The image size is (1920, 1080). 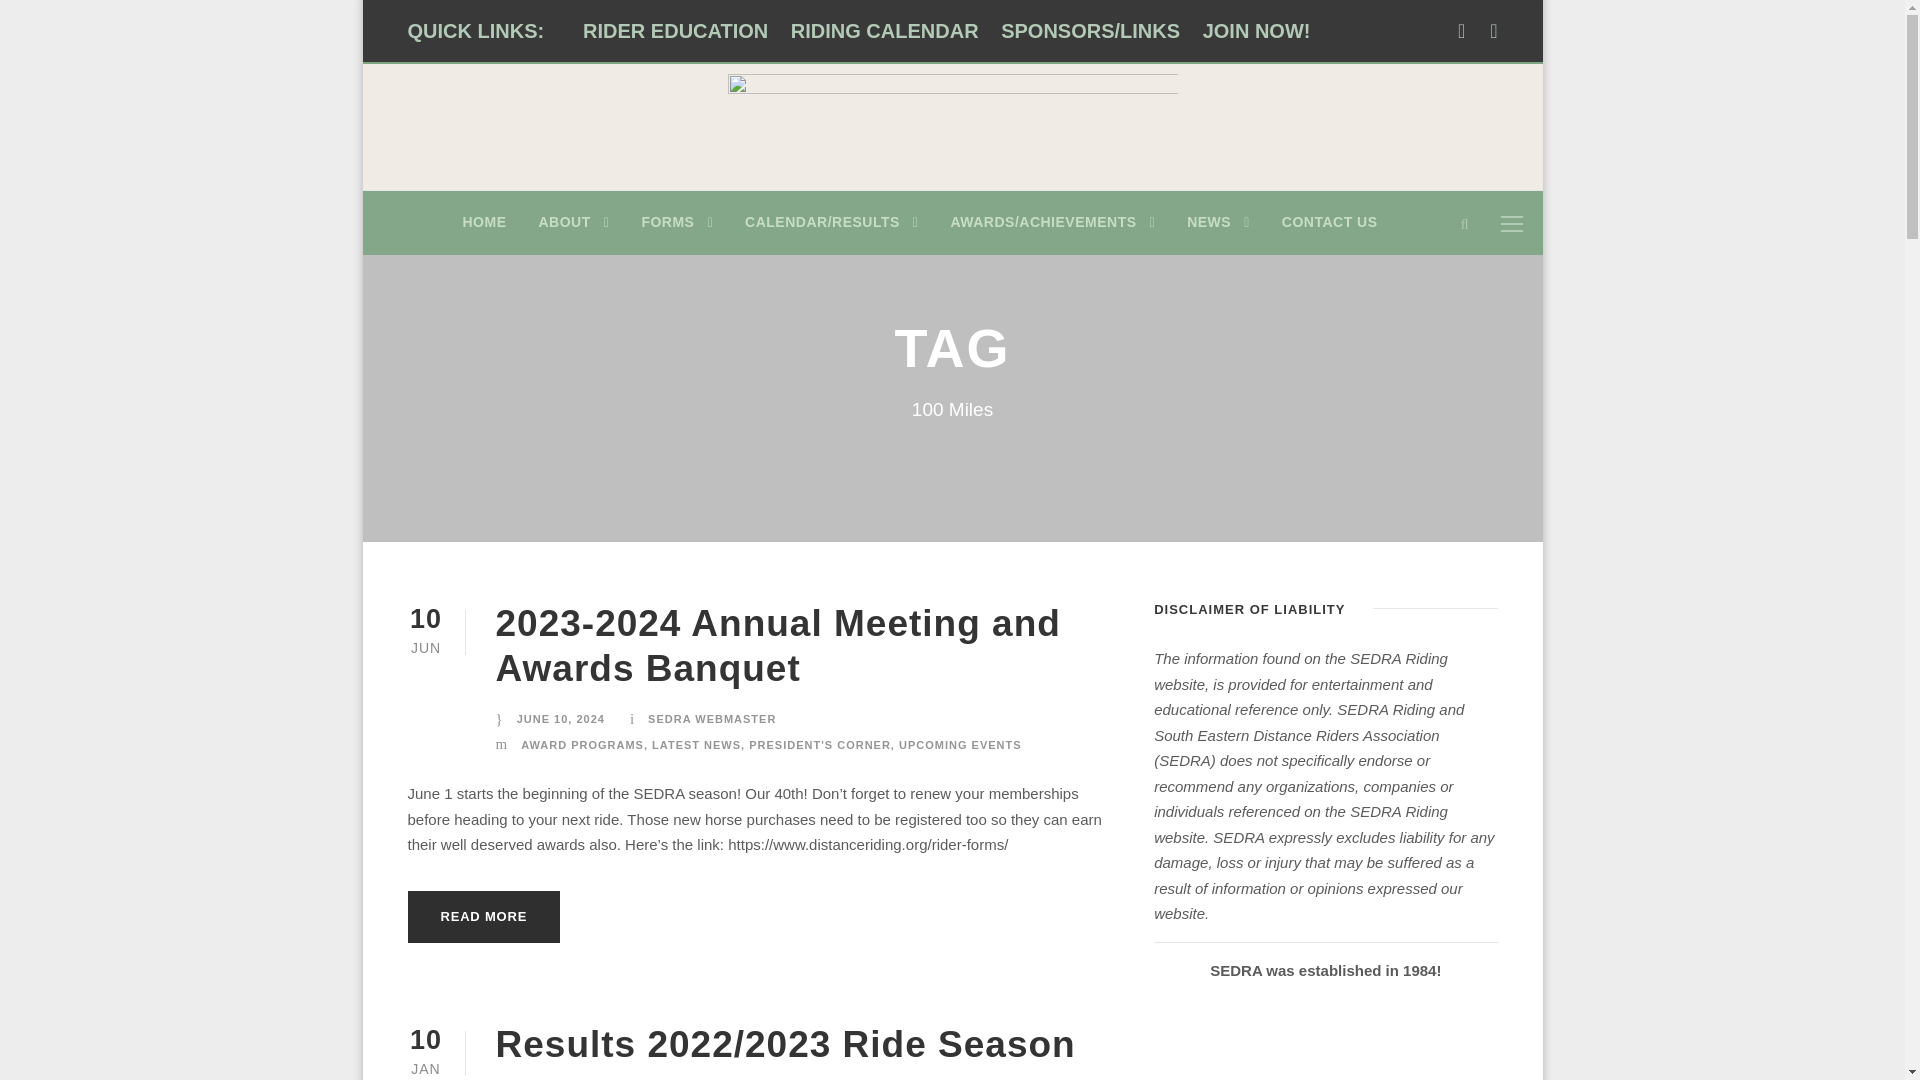 I want to click on JOIN NOW!, so click(x=1257, y=31).